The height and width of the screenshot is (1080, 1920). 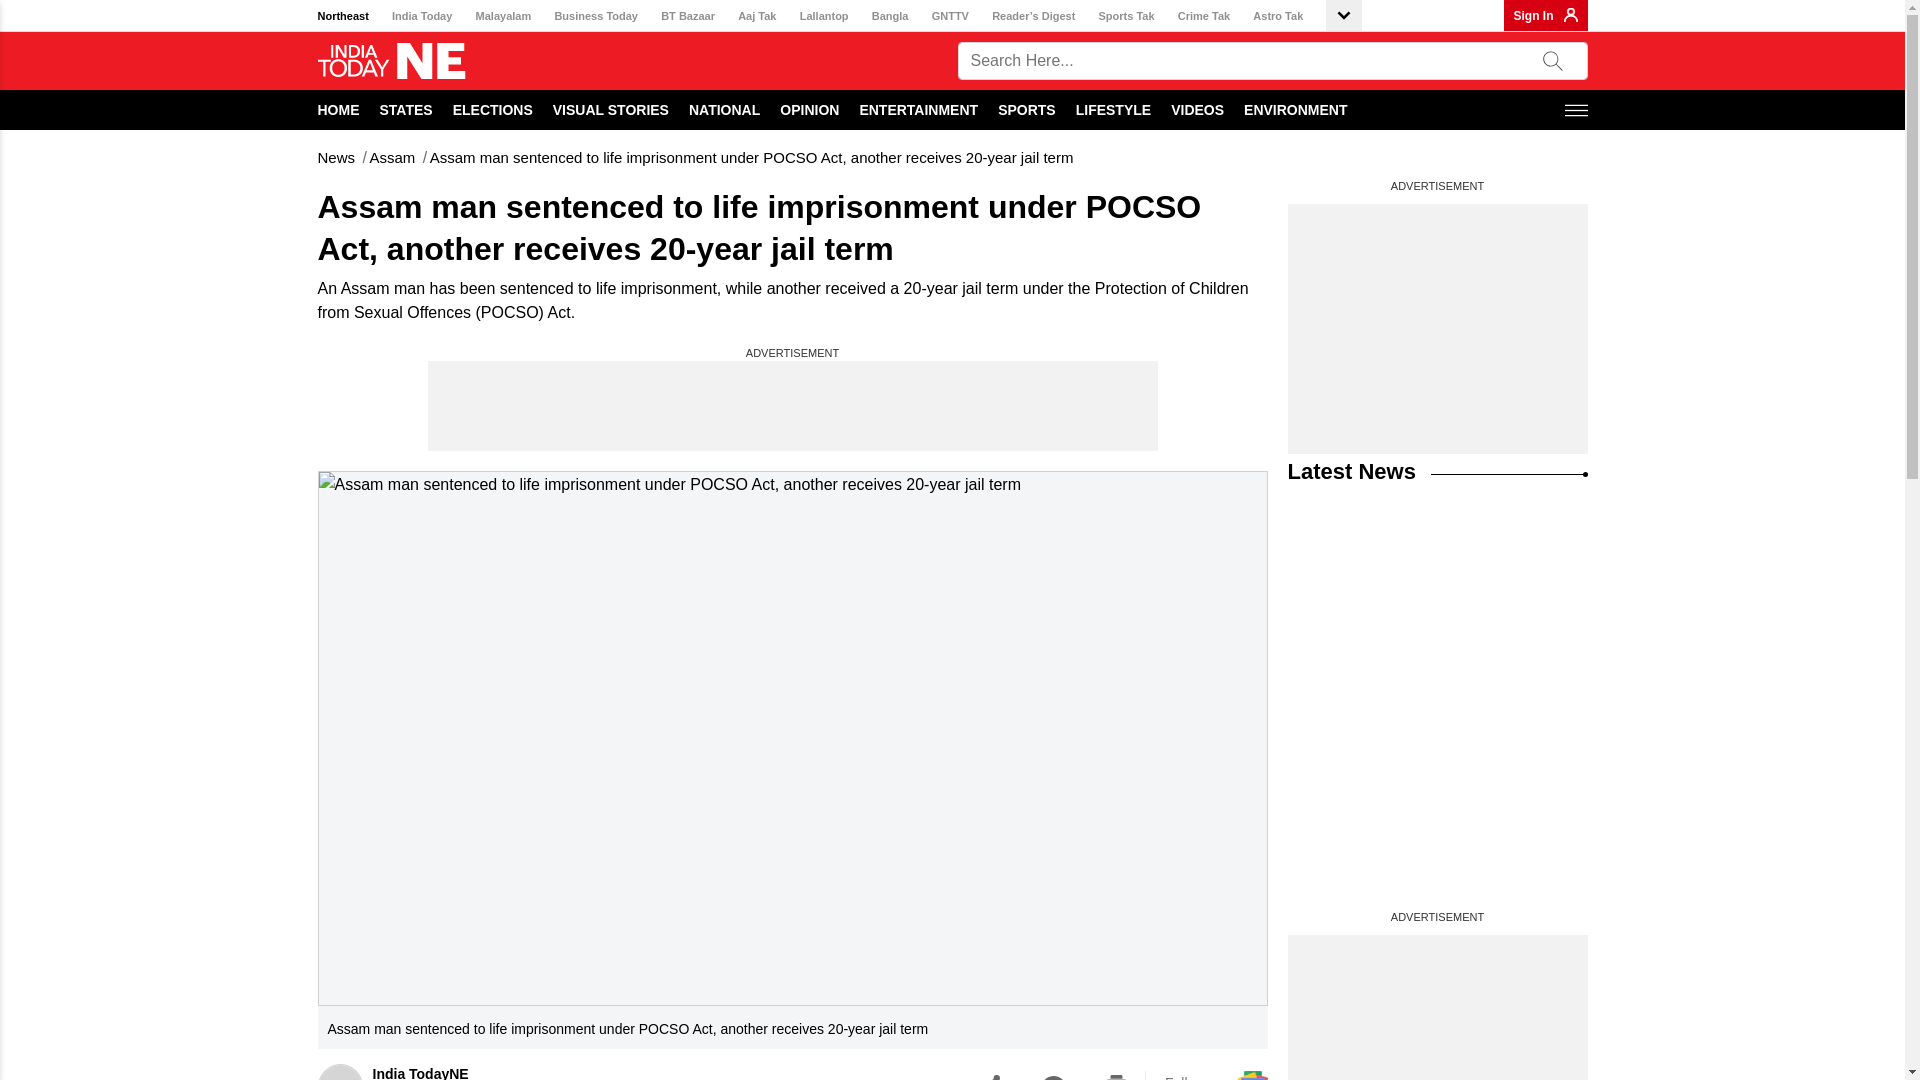 I want to click on Business Today, so click(x=596, y=16).